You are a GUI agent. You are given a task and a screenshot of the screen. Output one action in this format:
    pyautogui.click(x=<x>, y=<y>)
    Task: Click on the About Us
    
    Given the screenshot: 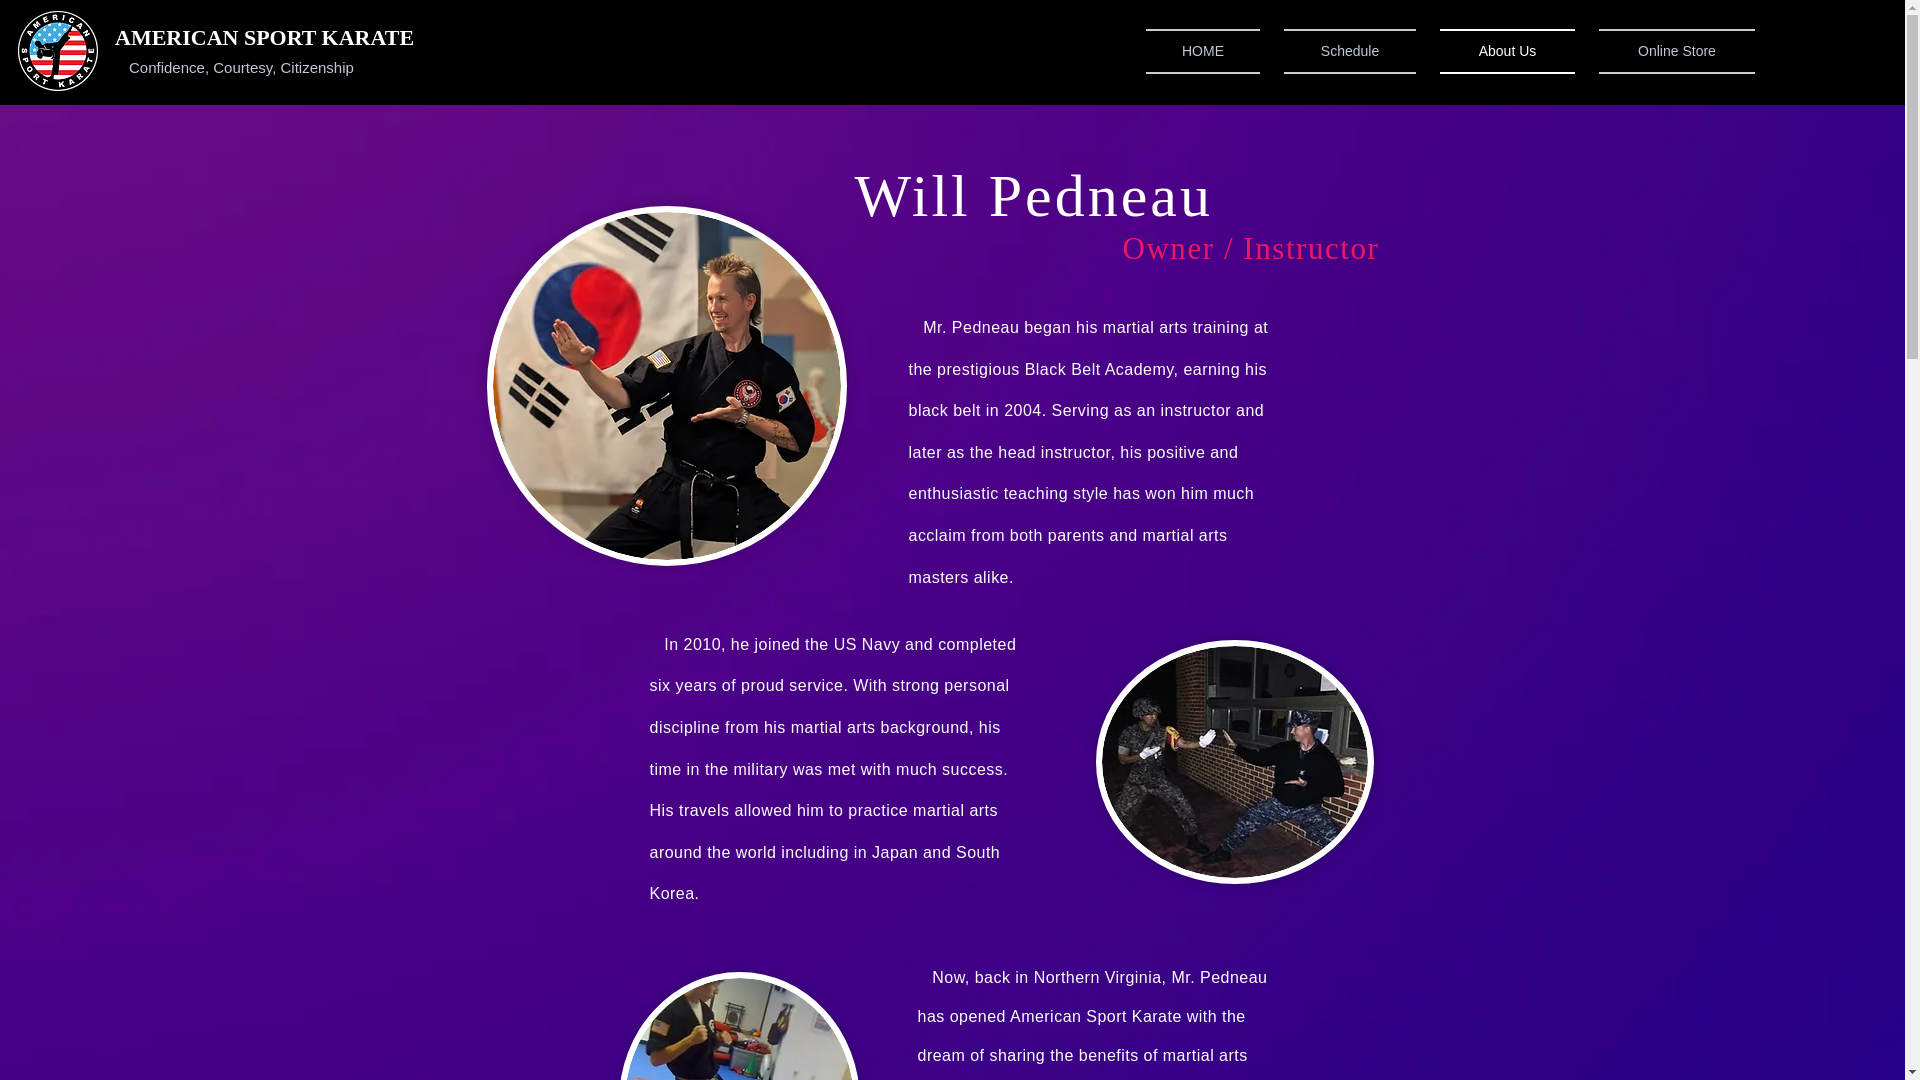 What is the action you would take?
    pyautogui.click(x=1508, y=52)
    